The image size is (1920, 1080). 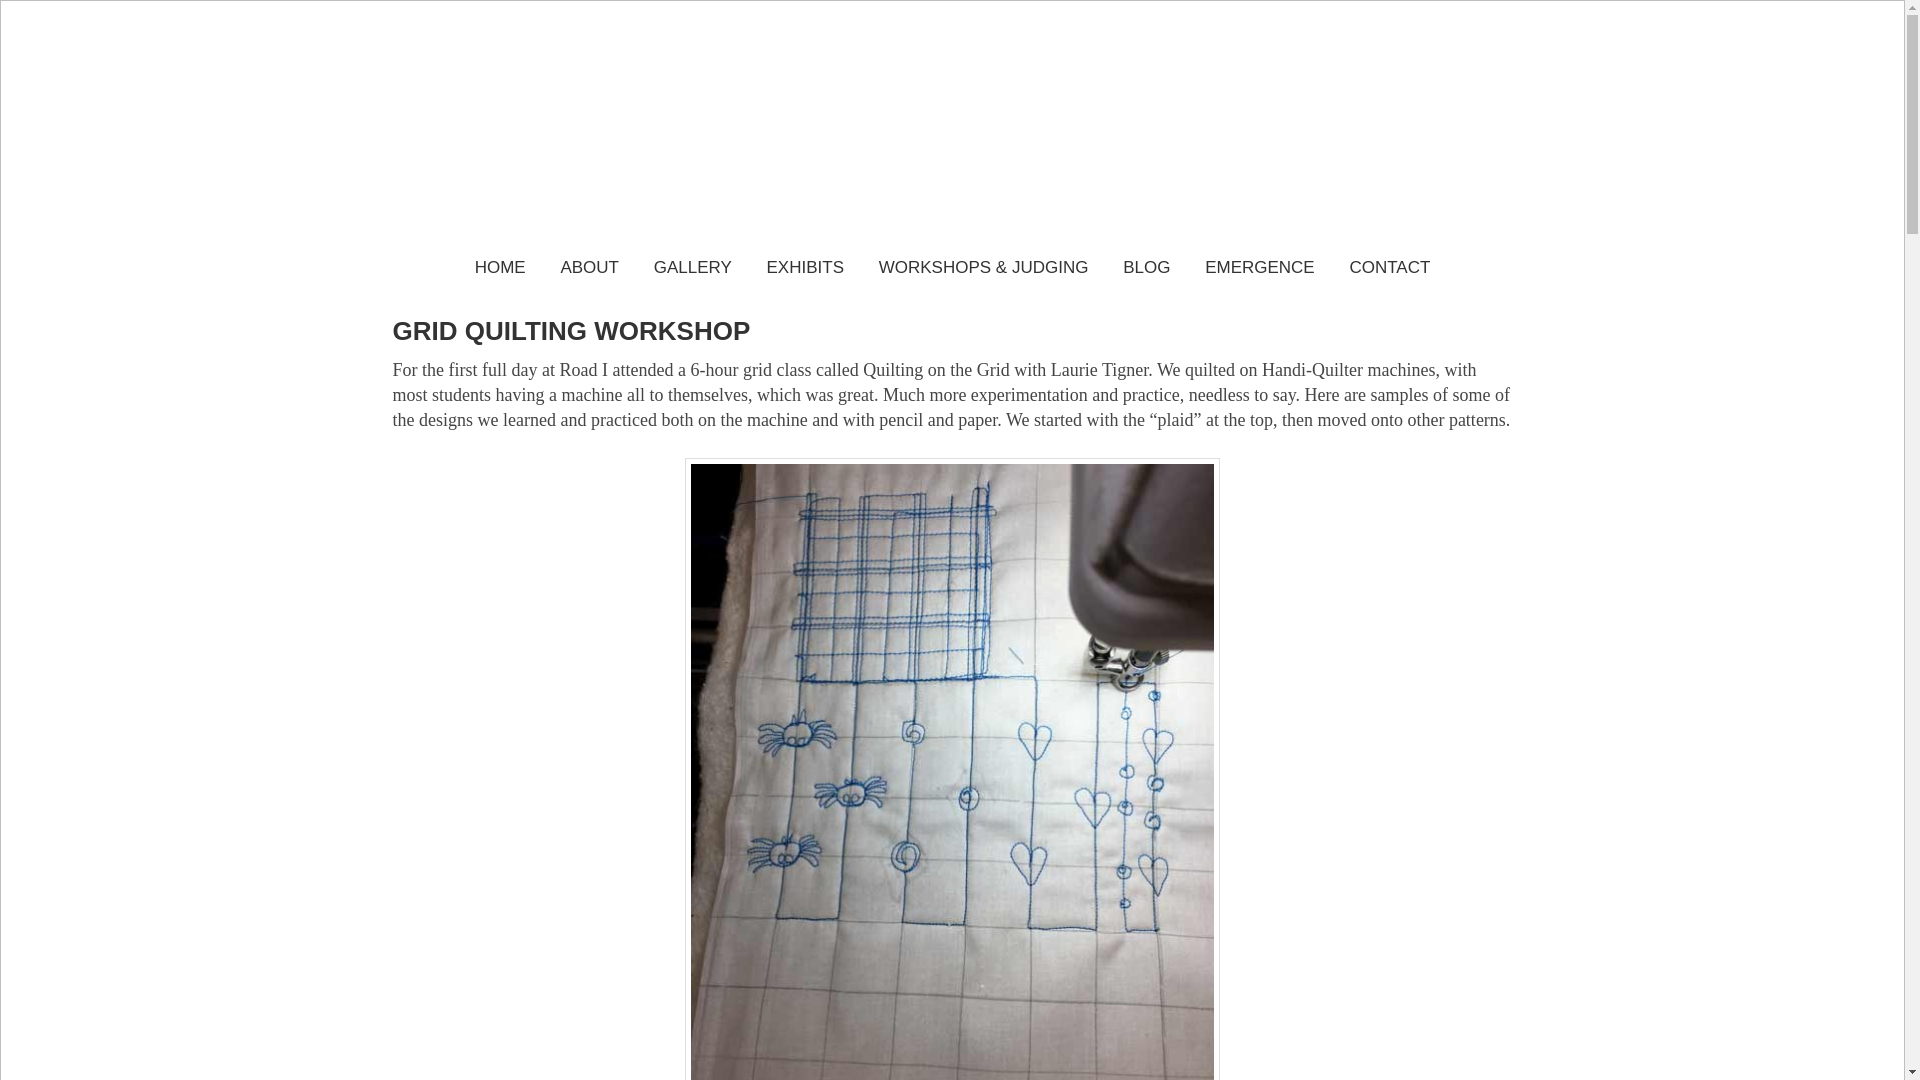 What do you see at coordinates (500, 267) in the screenshot?
I see `HOME` at bounding box center [500, 267].